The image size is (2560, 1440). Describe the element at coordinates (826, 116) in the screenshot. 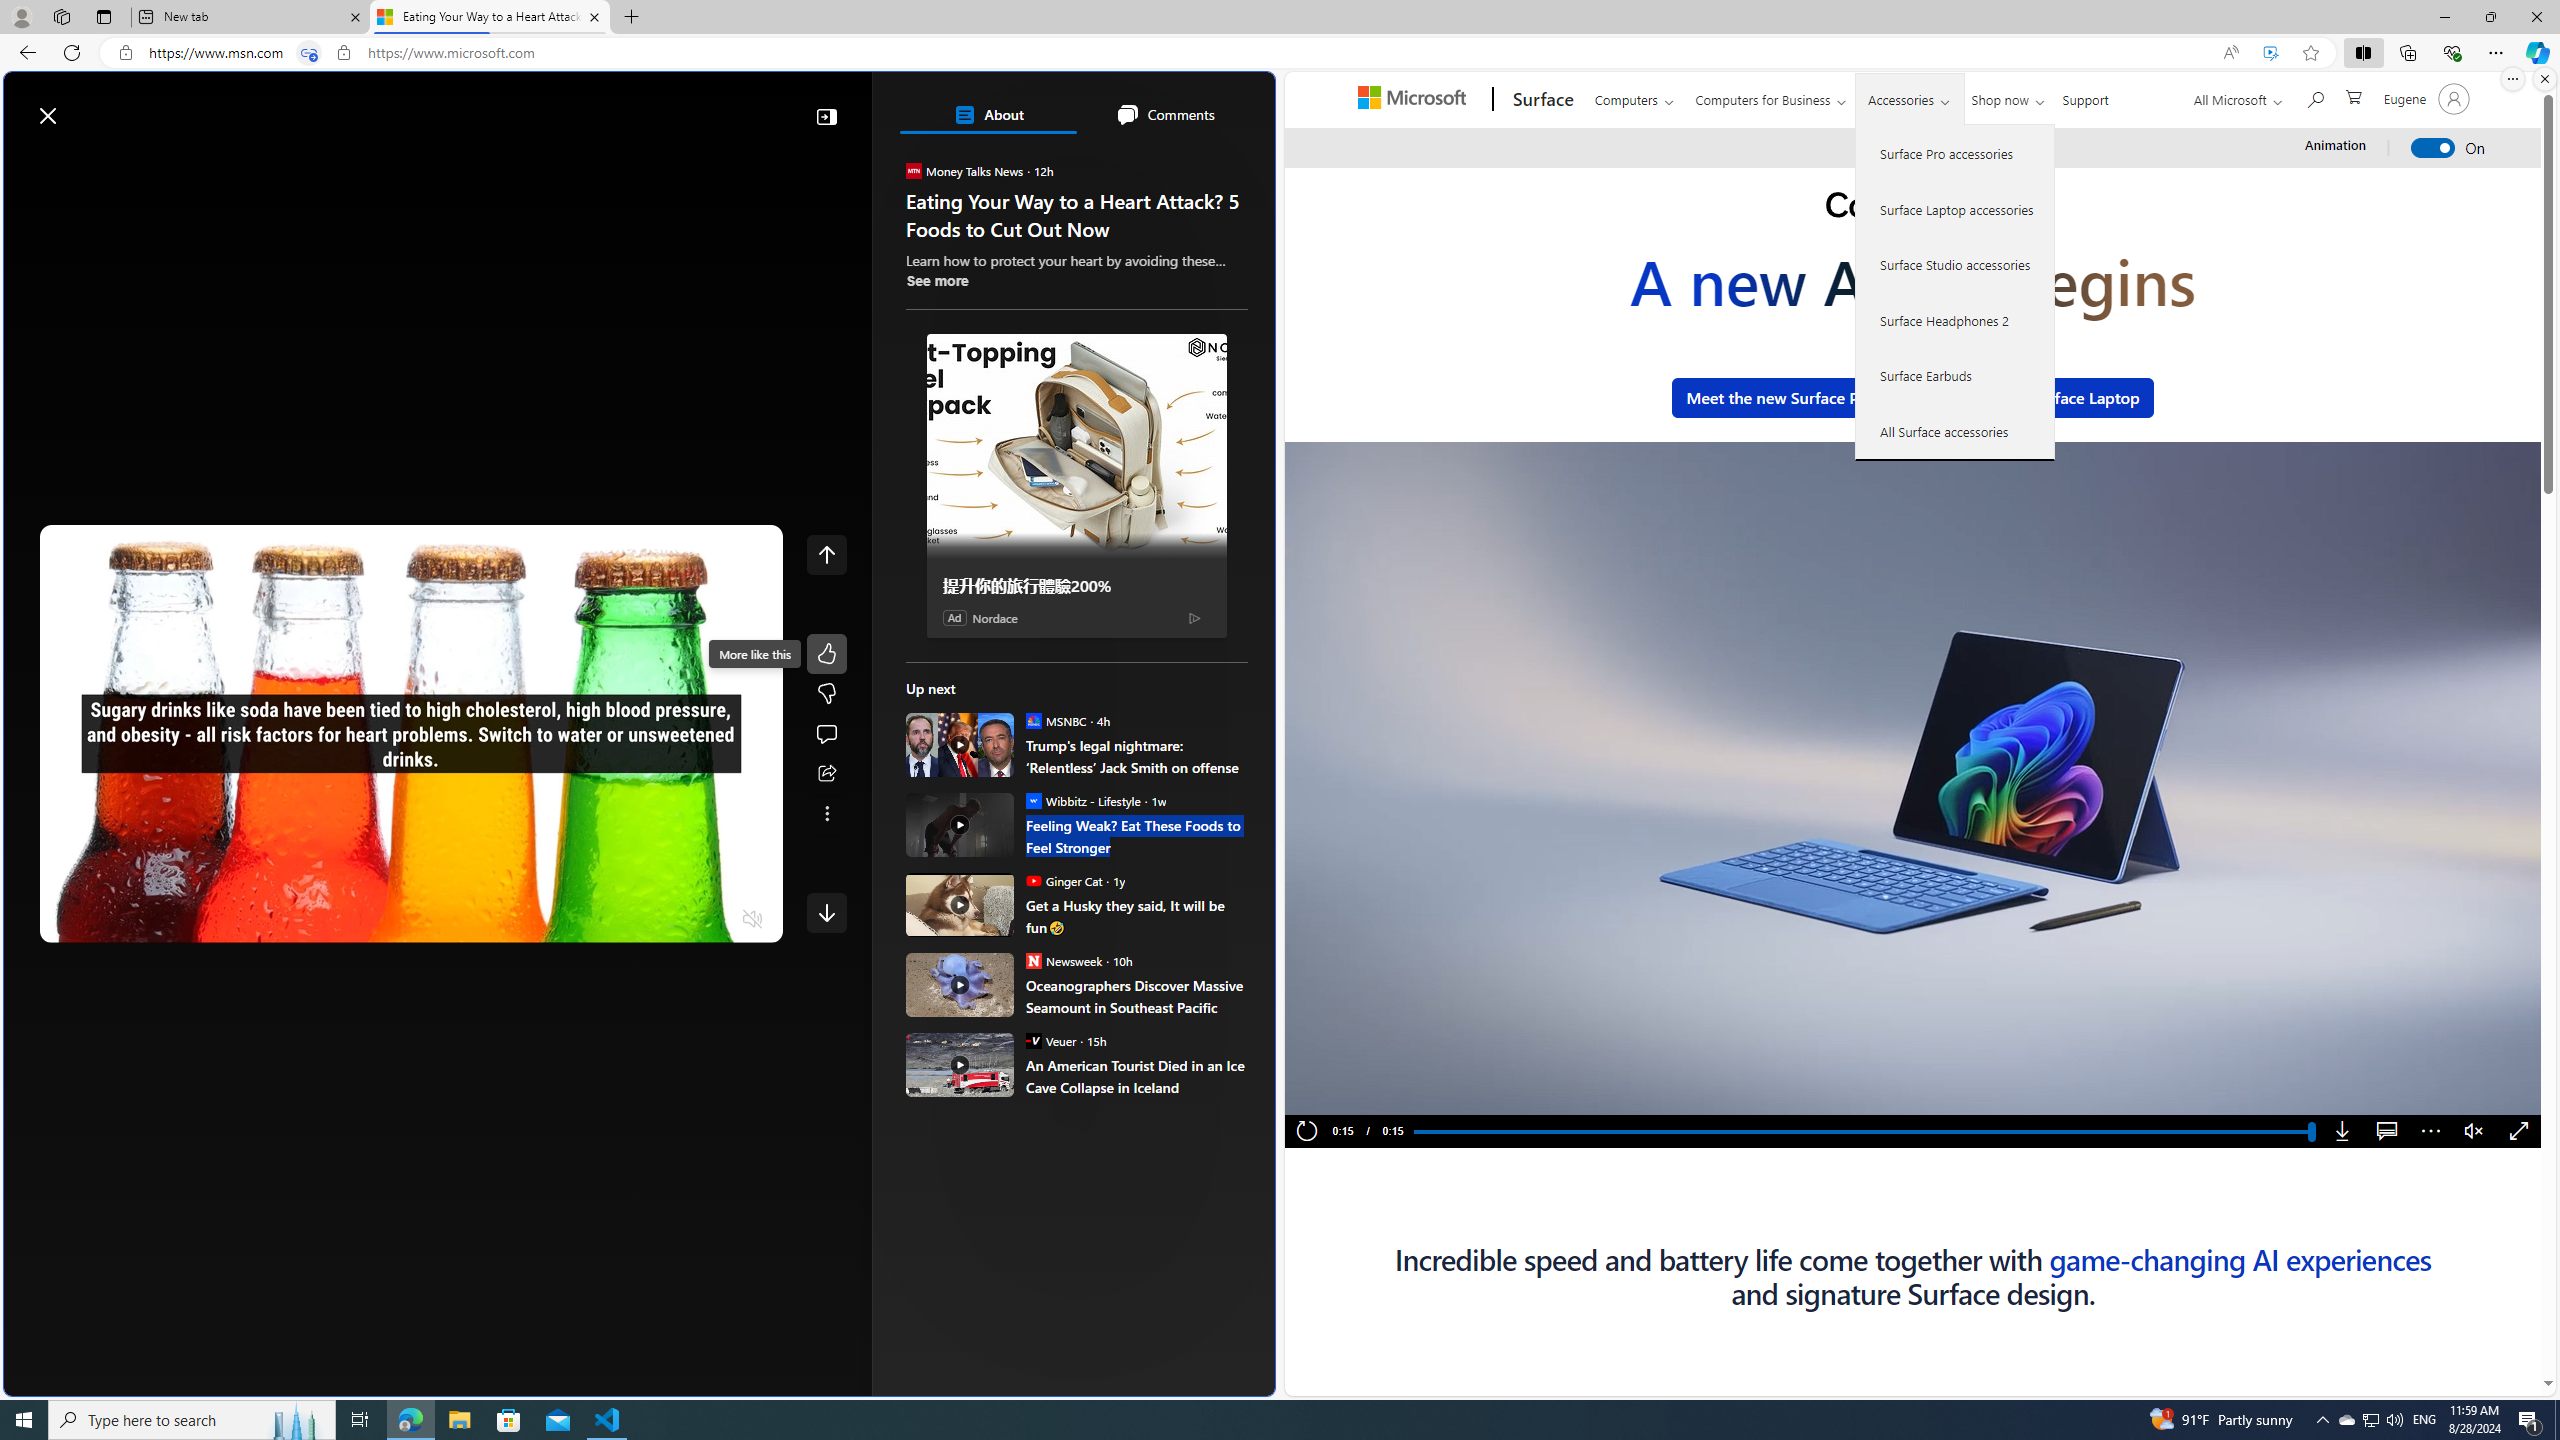

I see `Collapse` at that location.